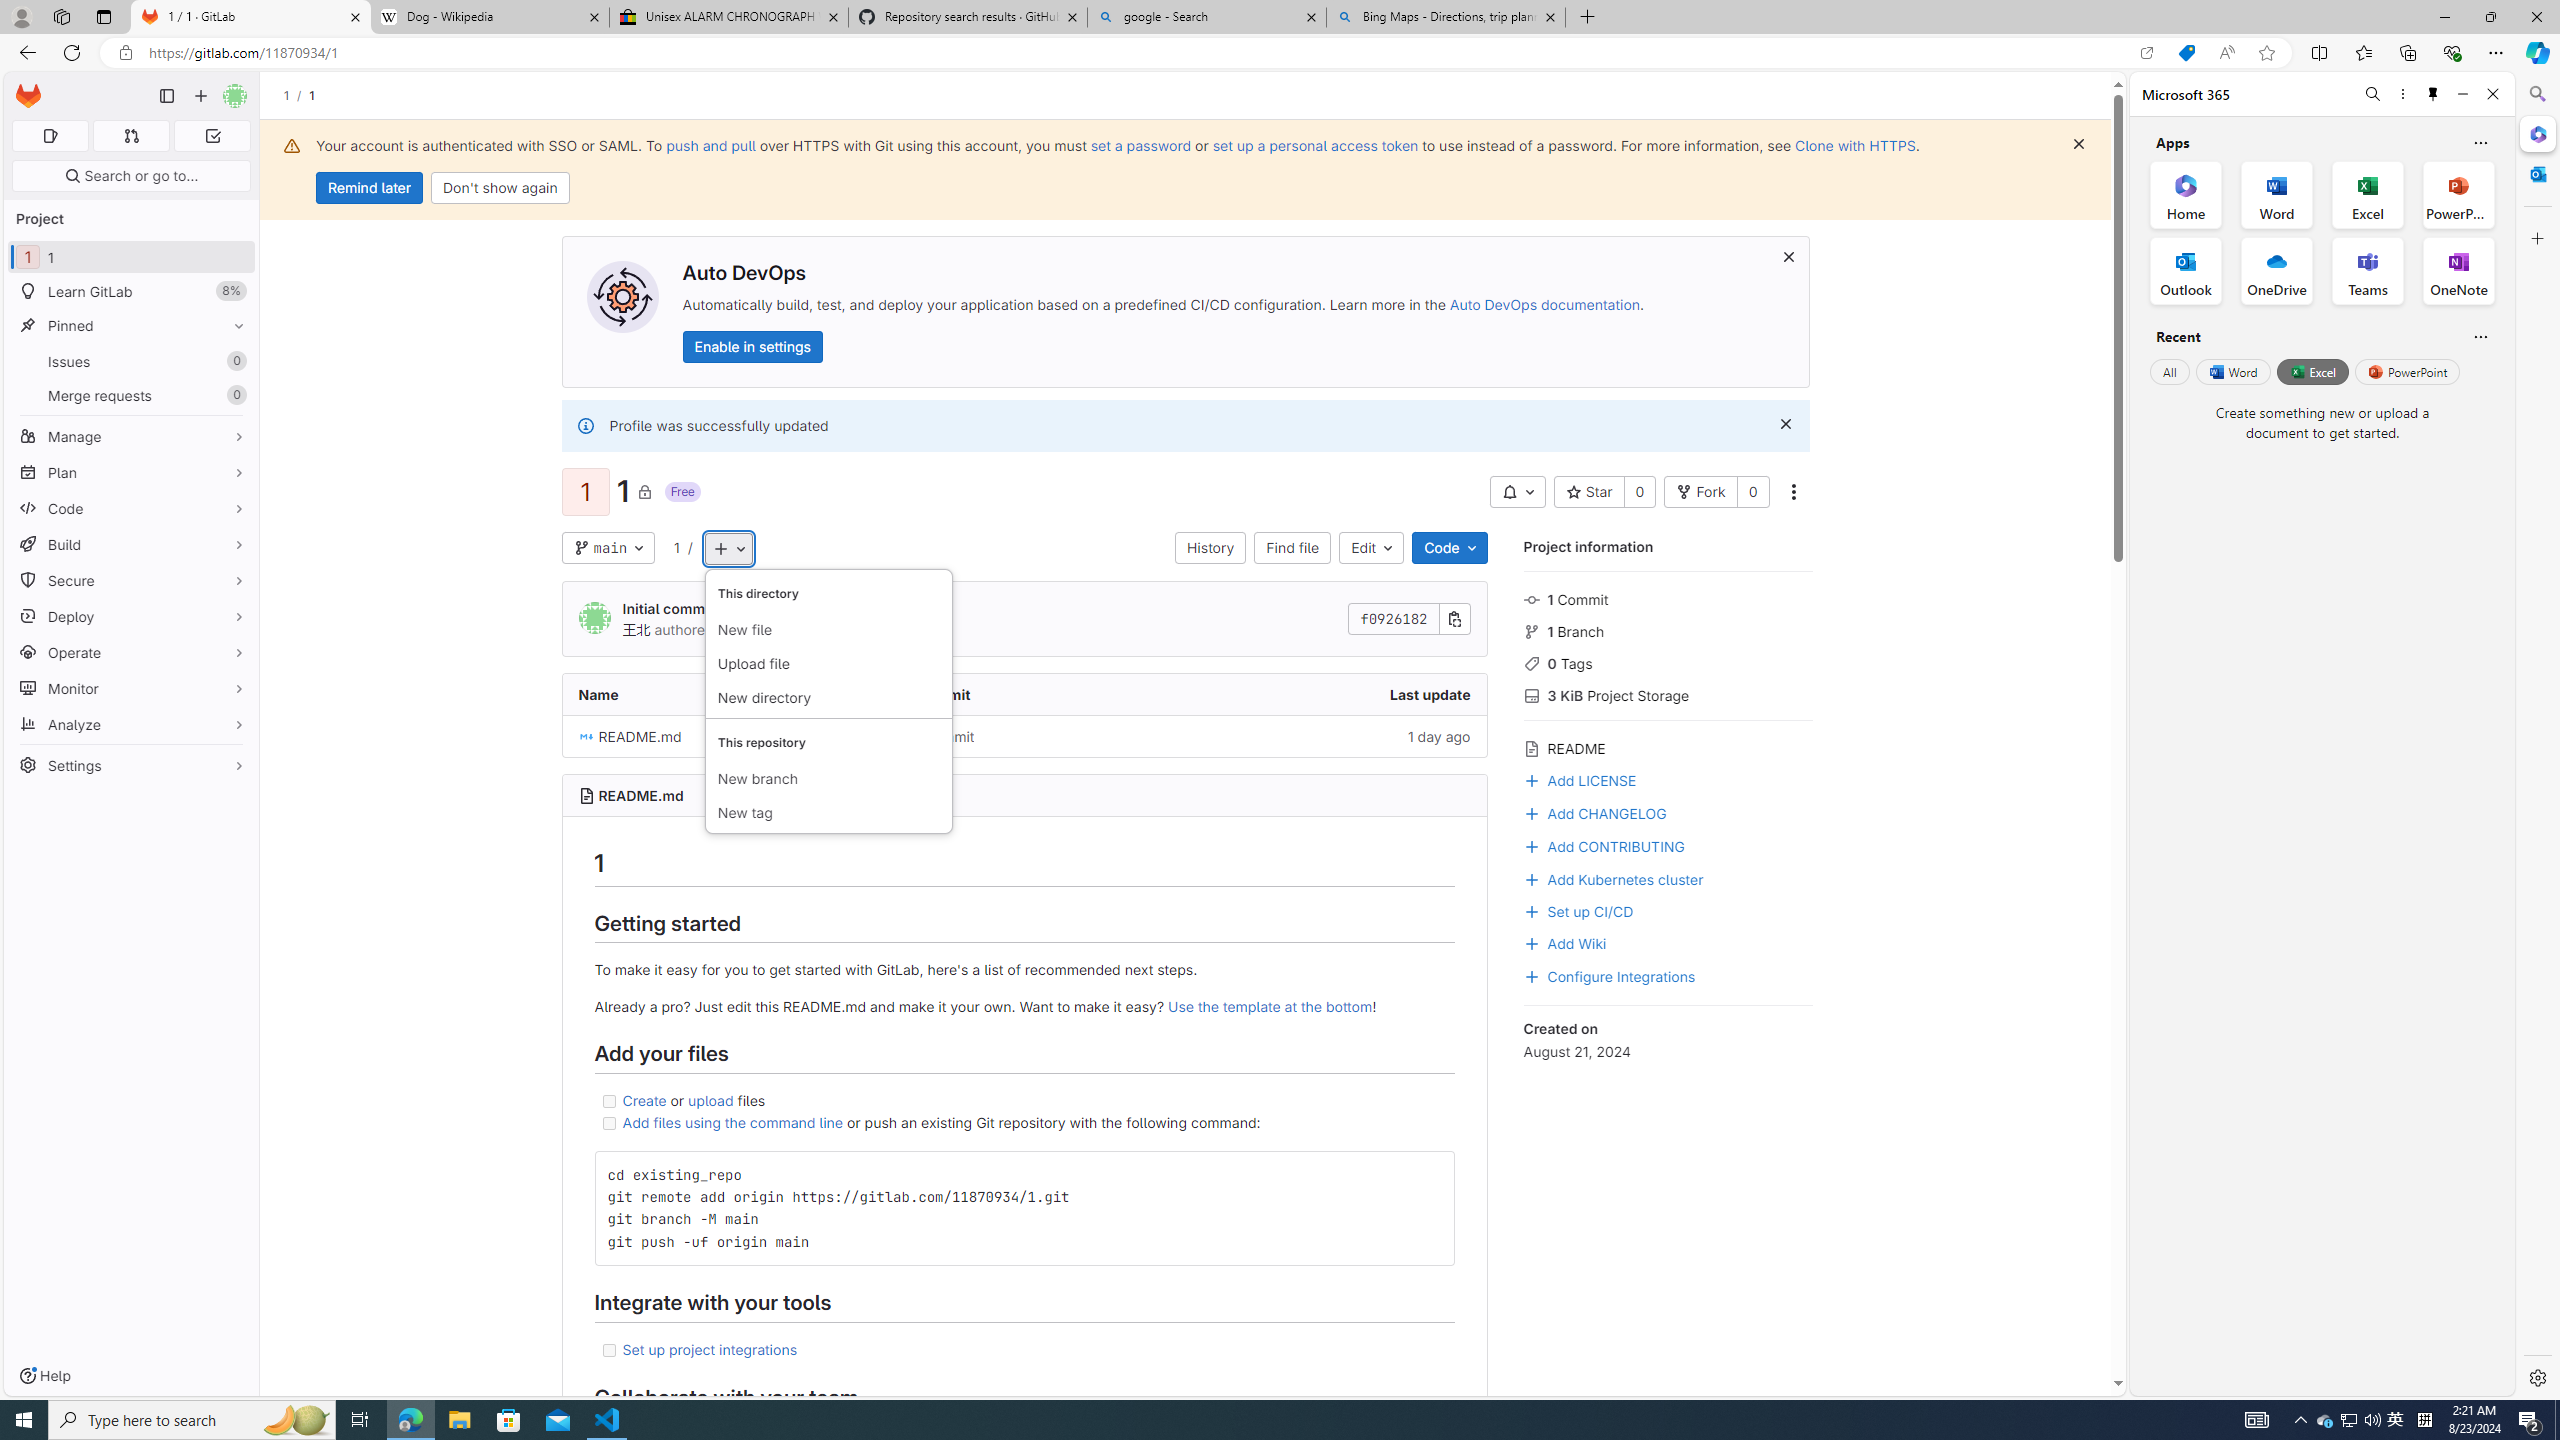  What do you see at coordinates (711, 1100) in the screenshot?
I see `upload` at bounding box center [711, 1100].